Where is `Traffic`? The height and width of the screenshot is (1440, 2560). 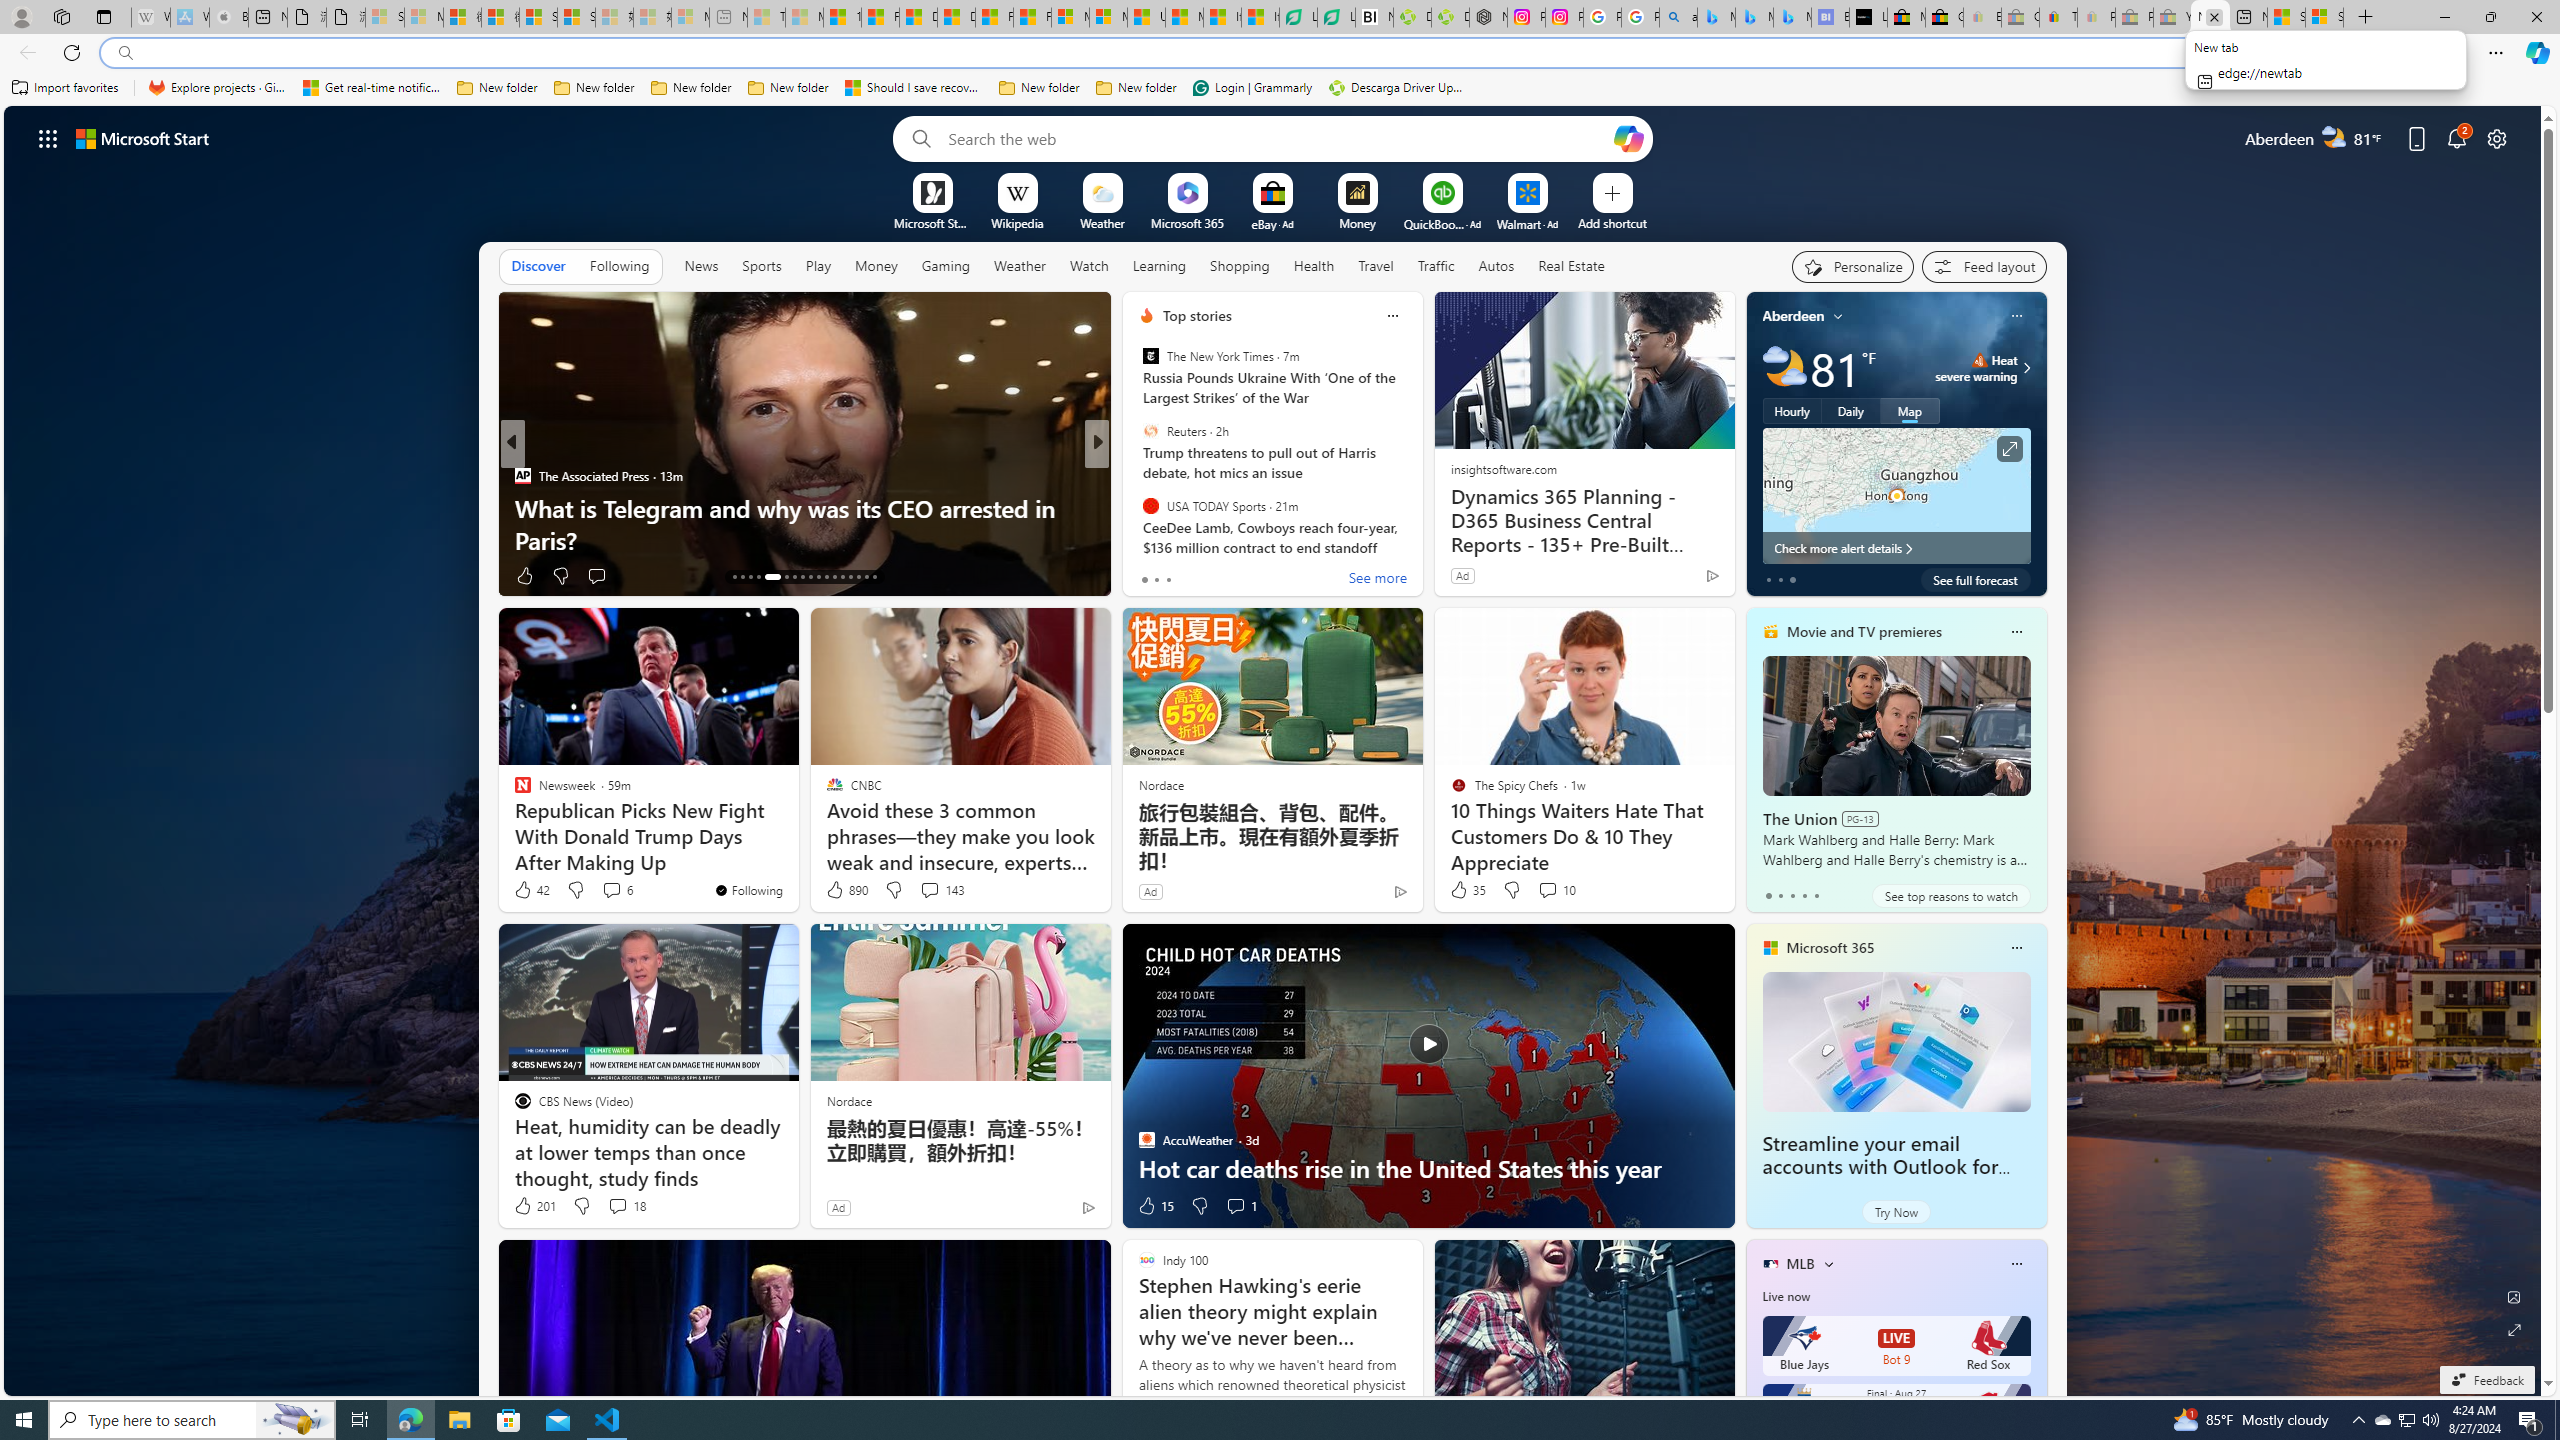
Traffic is located at coordinates (1436, 265).